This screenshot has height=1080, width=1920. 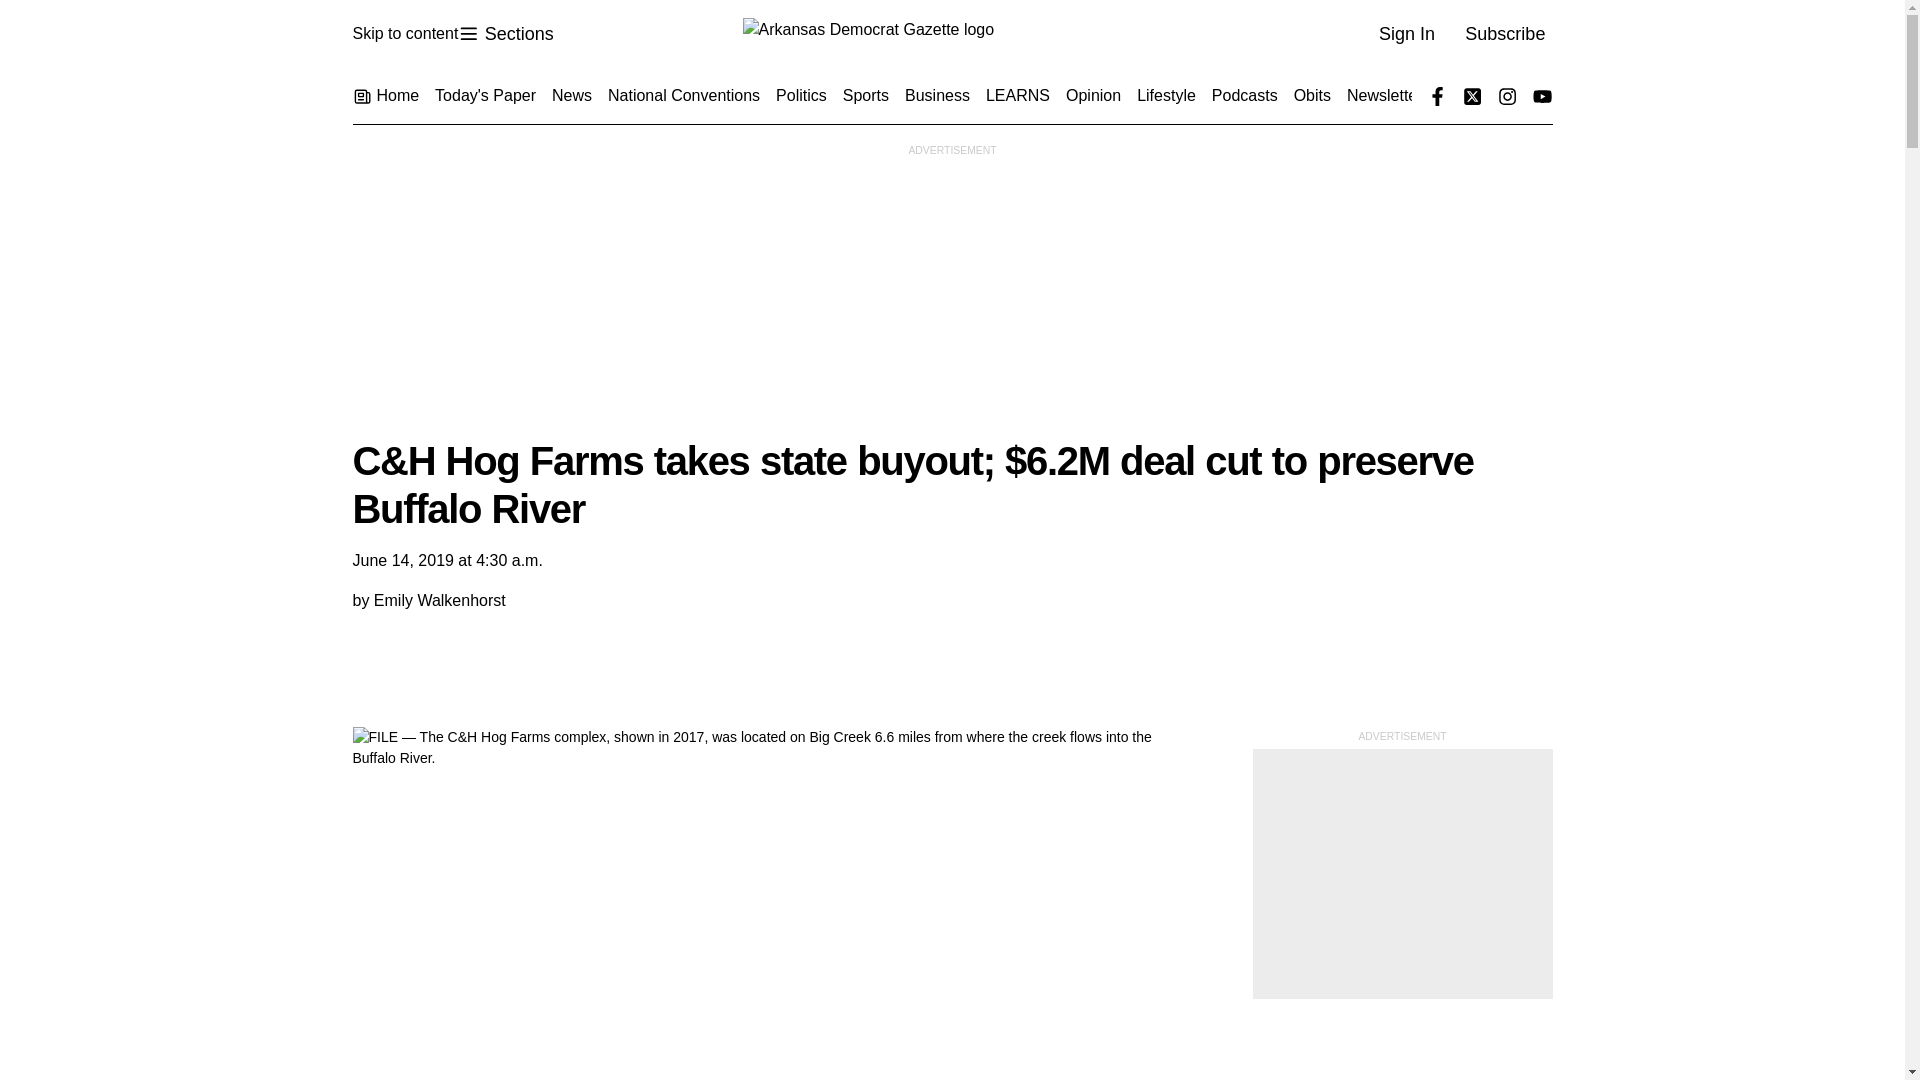 What do you see at coordinates (951, 34) in the screenshot?
I see `Arkansas Democrat Gazette` at bounding box center [951, 34].